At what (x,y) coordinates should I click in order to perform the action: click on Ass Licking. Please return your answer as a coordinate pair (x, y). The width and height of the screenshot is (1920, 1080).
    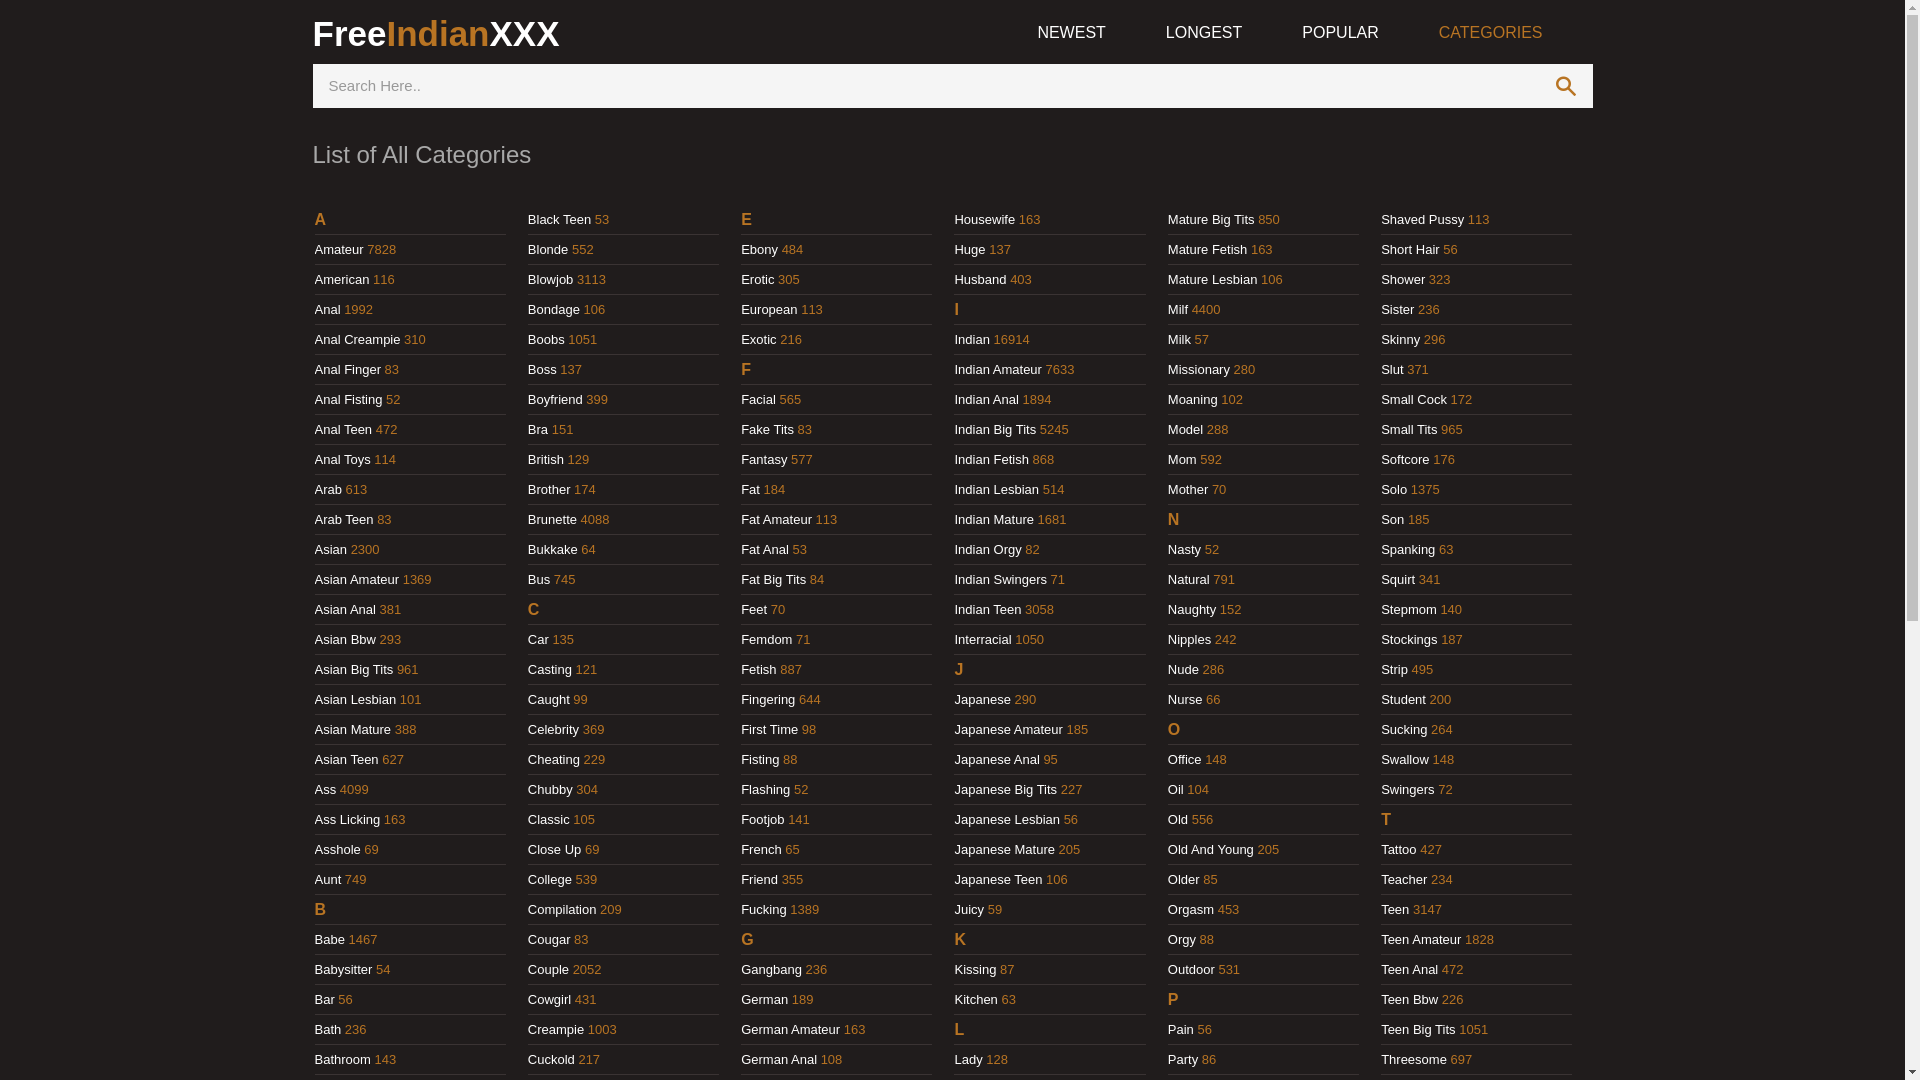
    Looking at the image, I should click on (347, 820).